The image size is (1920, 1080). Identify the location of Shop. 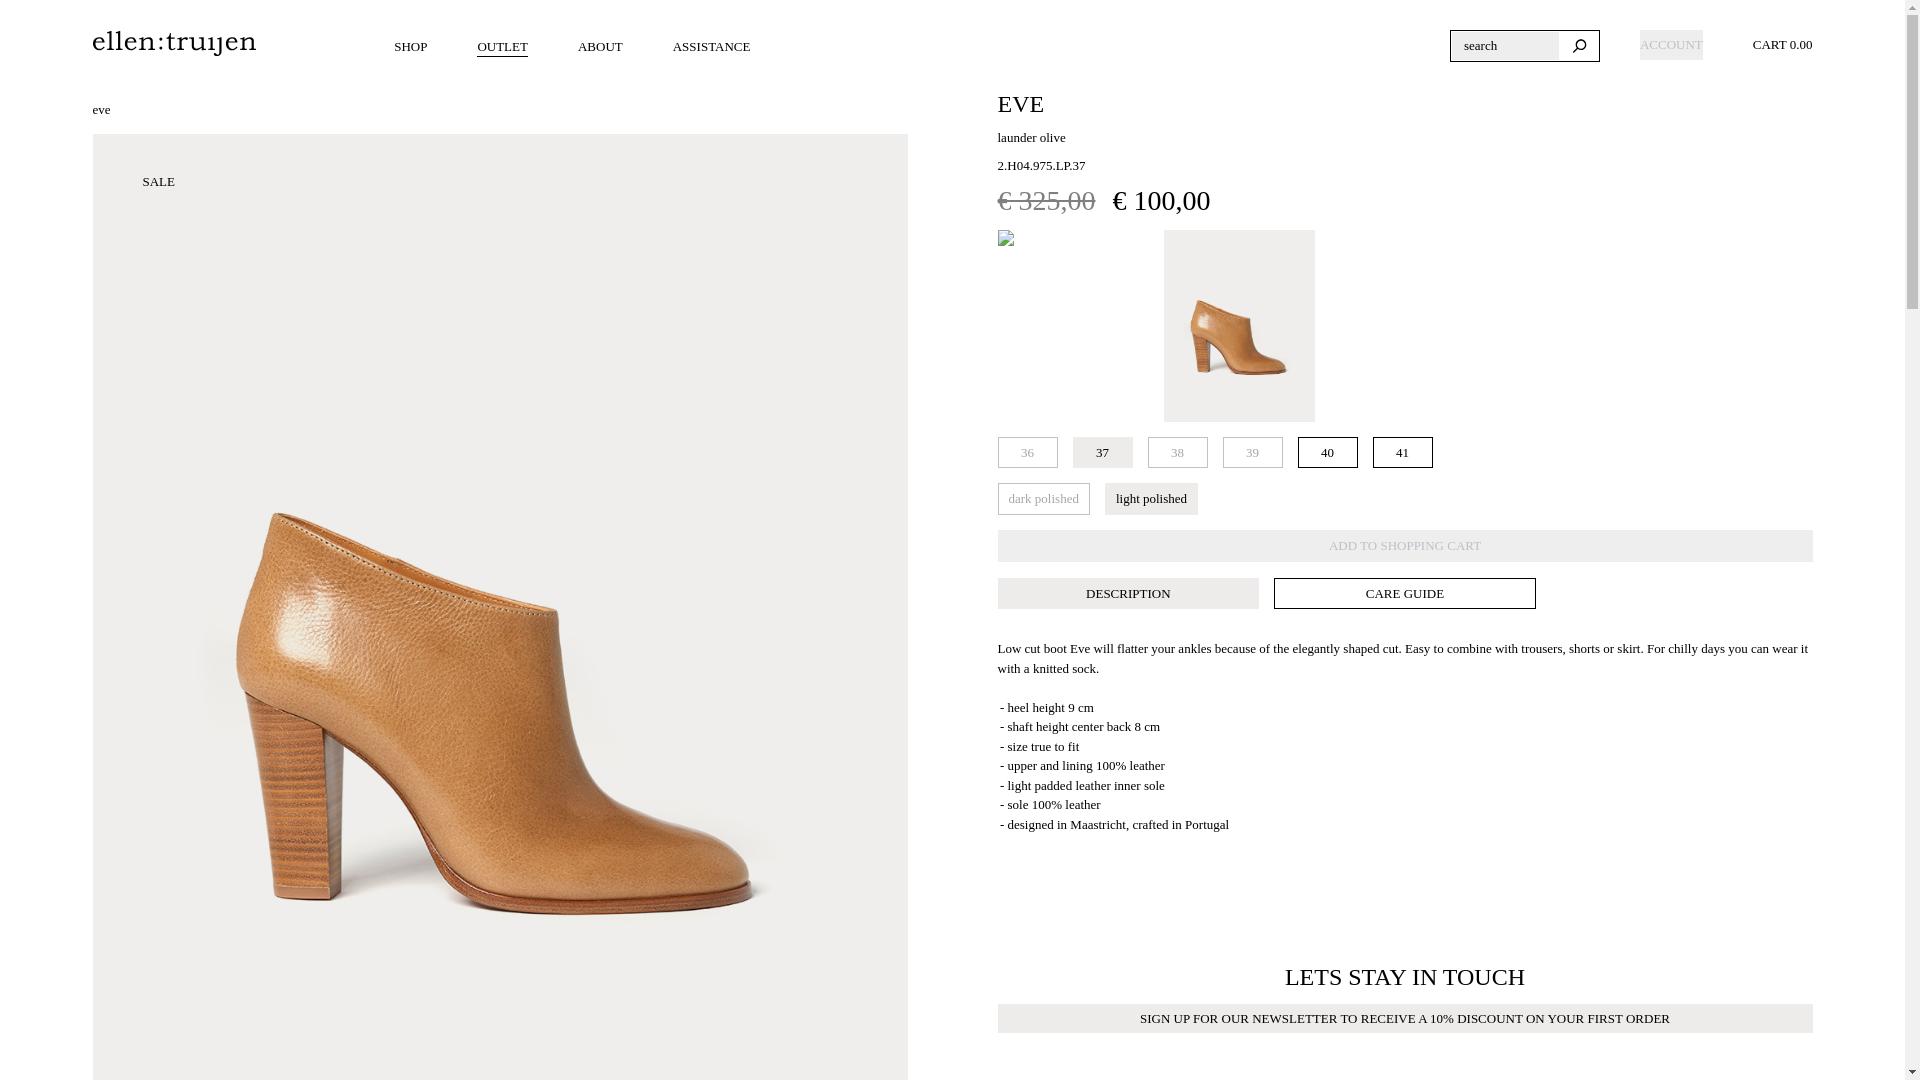
(410, 46).